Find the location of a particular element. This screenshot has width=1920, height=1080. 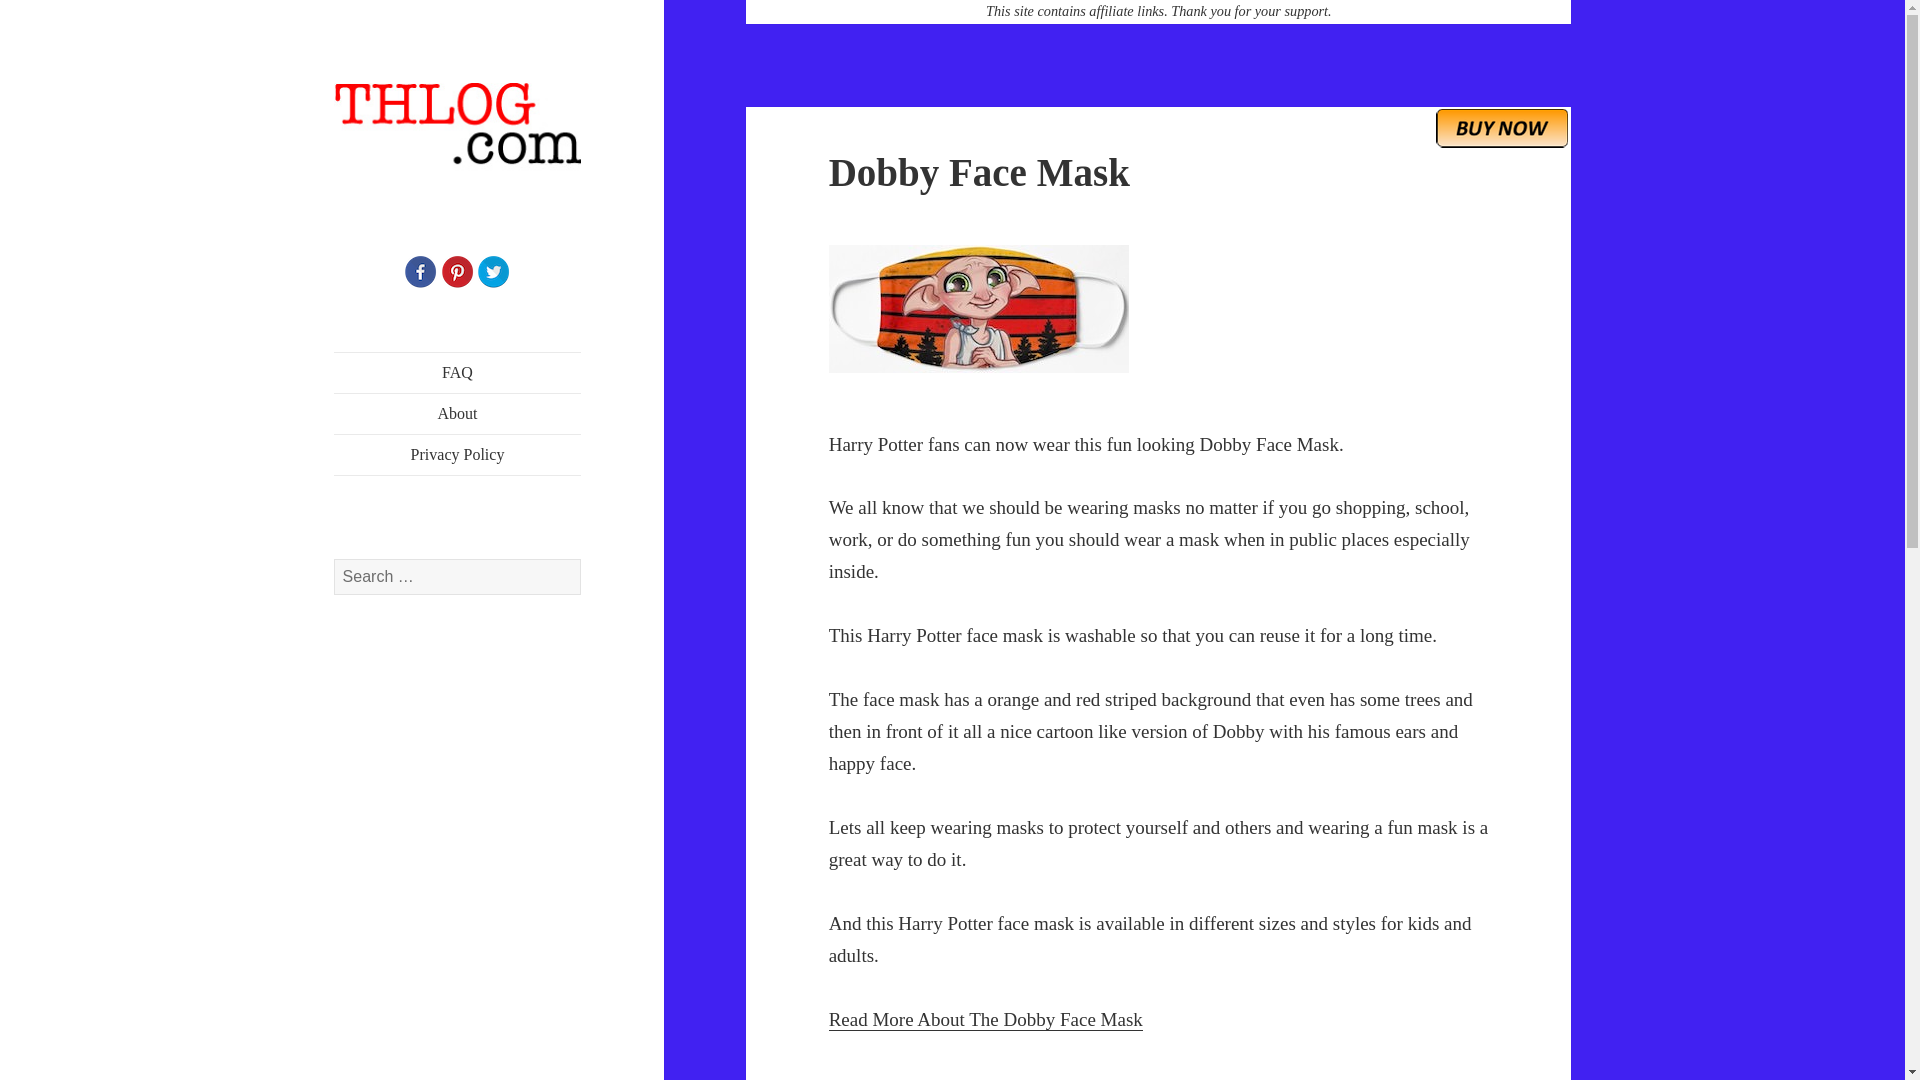

buy Dobby Face Mask is located at coordinates (1502, 126).